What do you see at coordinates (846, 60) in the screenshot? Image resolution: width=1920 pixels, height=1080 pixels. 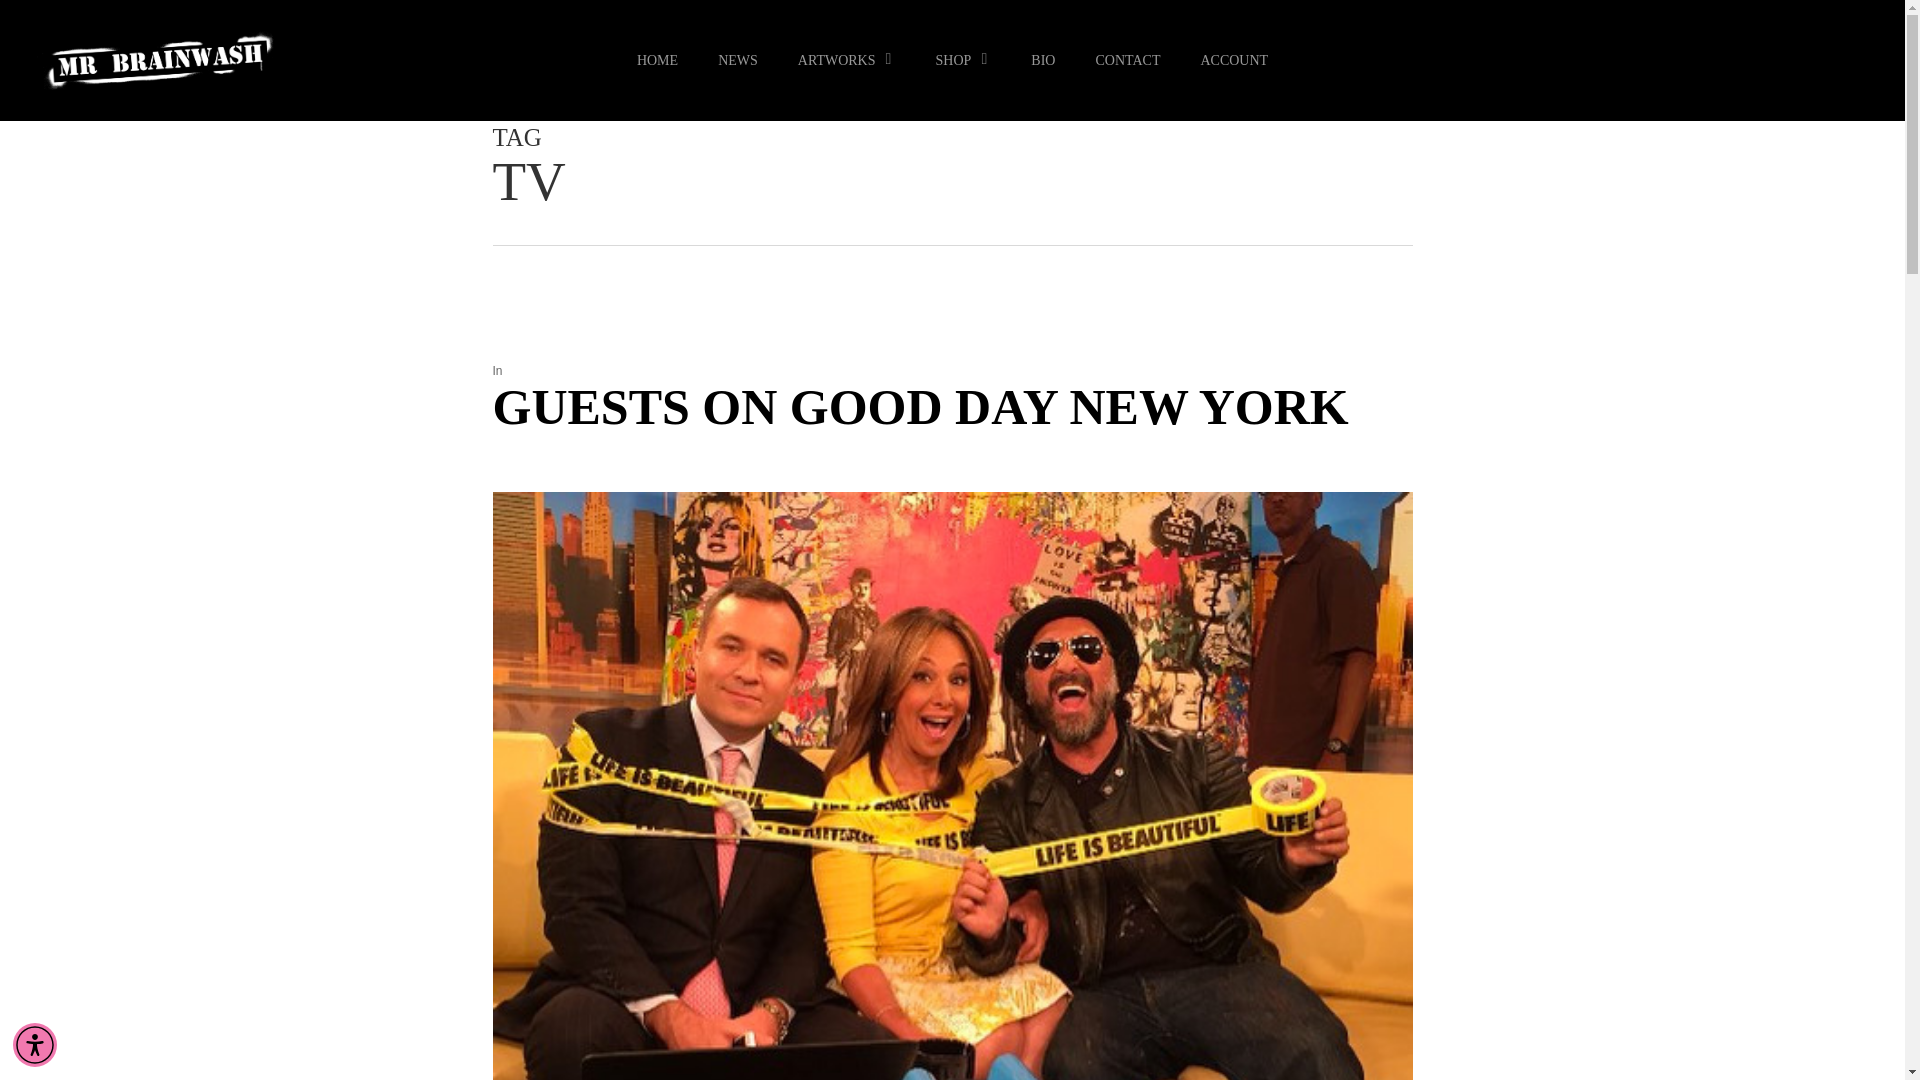 I see `ARTWORKS` at bounding box center [846, 60].